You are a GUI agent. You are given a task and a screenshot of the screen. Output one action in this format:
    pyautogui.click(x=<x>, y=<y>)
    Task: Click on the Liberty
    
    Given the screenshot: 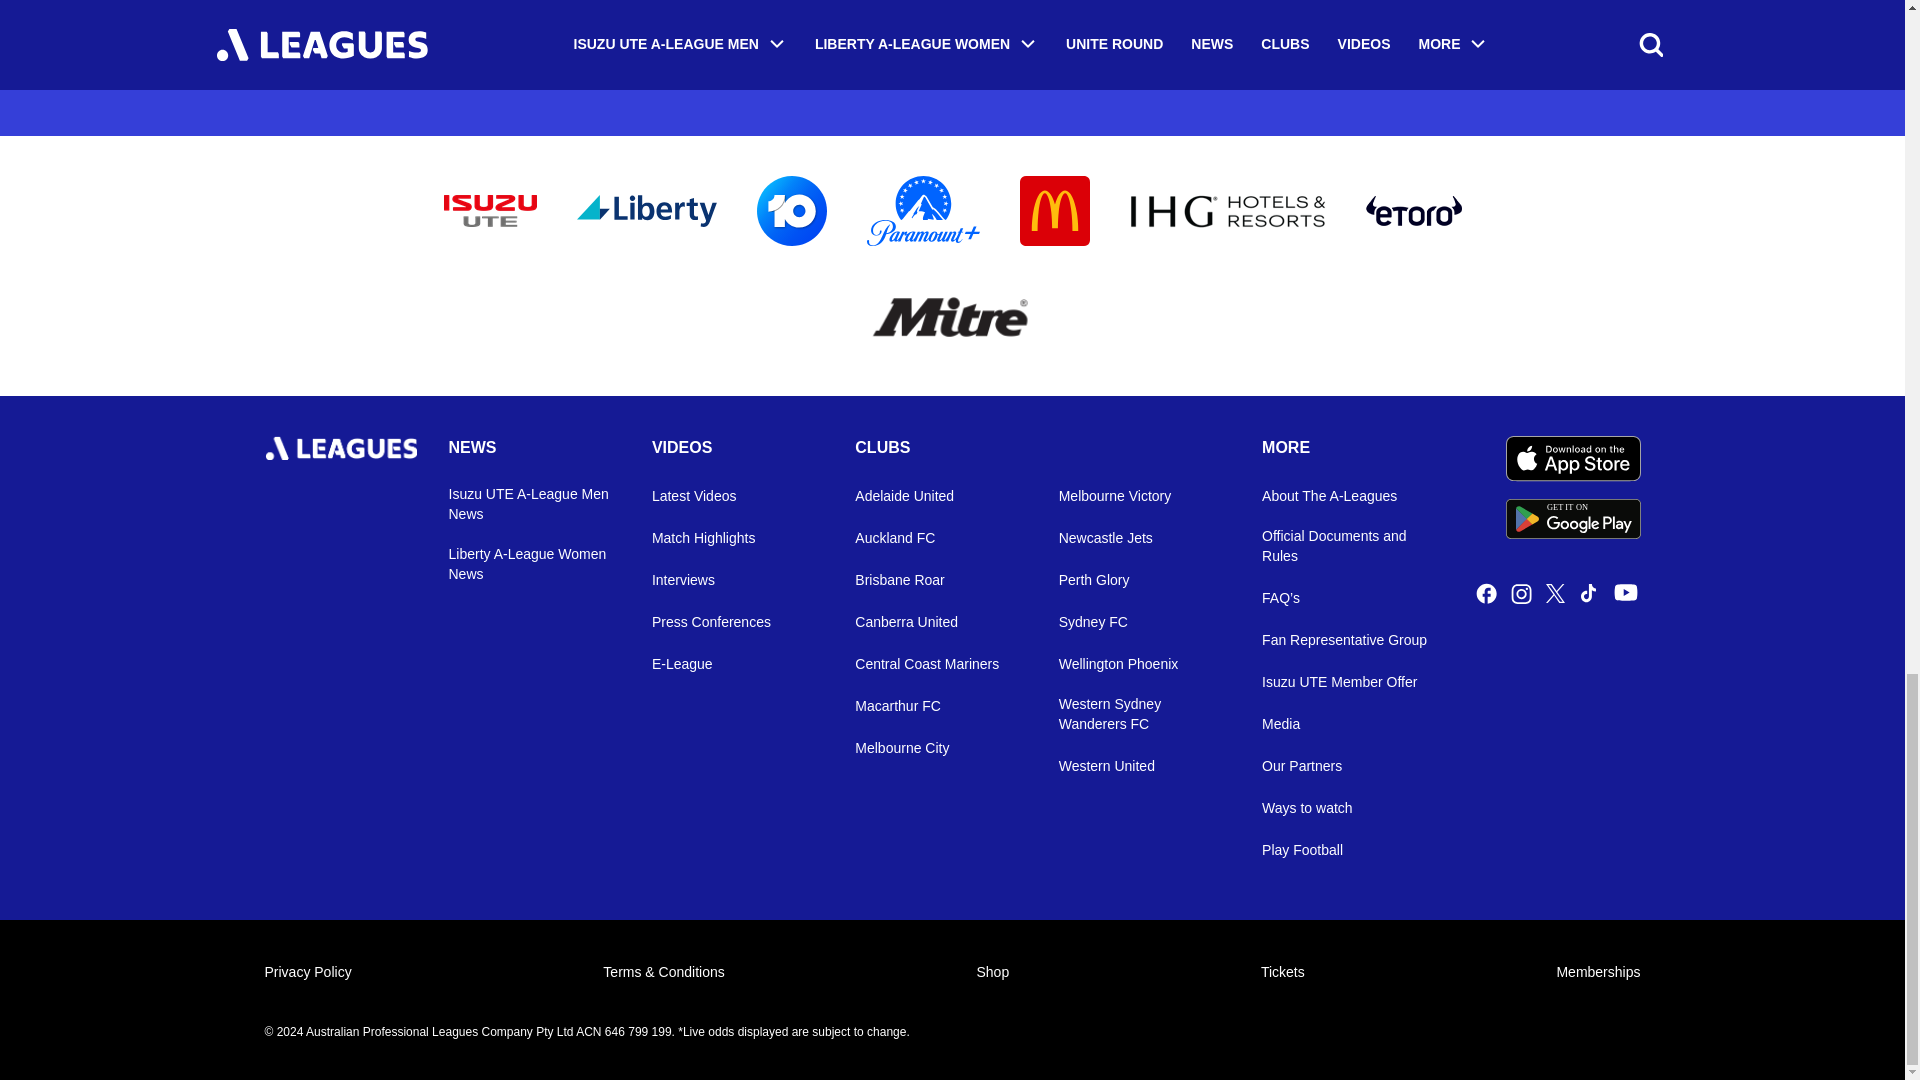 What is the action you would take?
    pyautogui.click(x=922, y=211)
    